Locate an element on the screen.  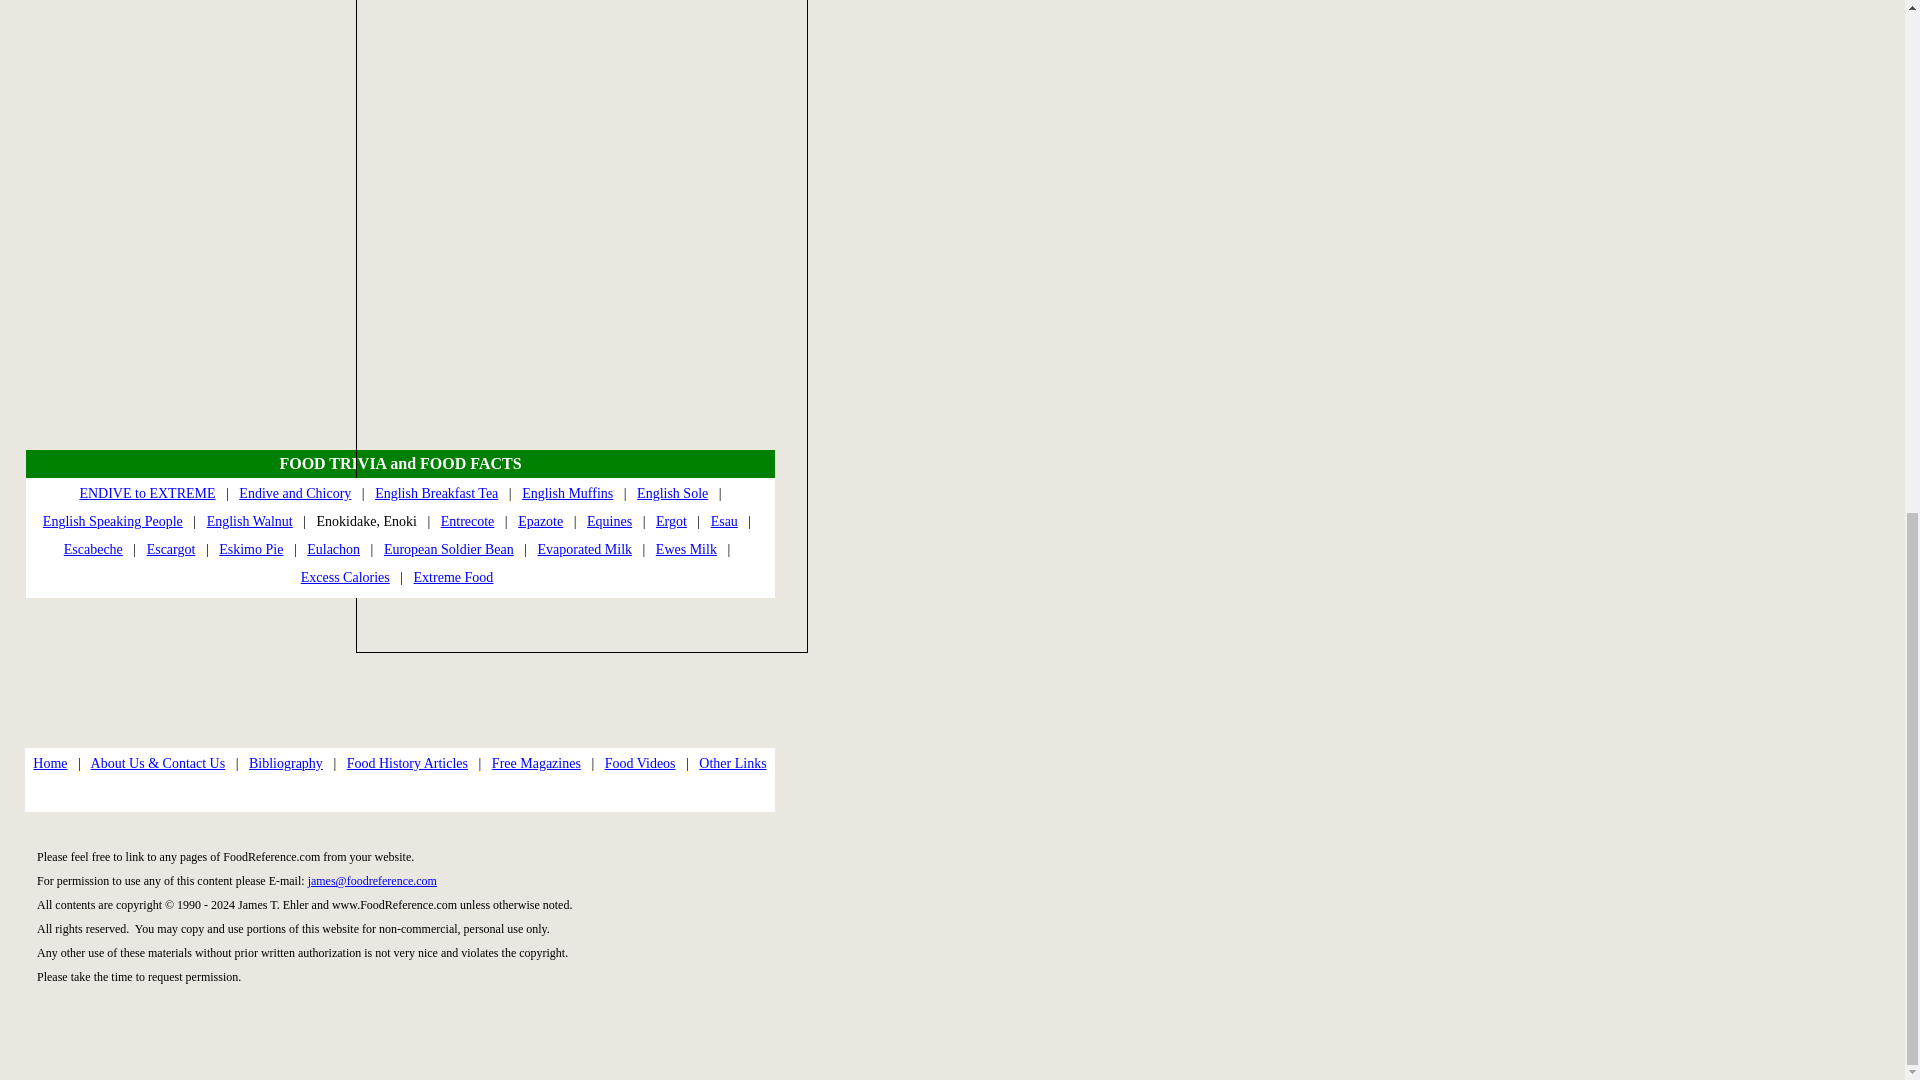
Escargot is located at coordinates (171, 550).